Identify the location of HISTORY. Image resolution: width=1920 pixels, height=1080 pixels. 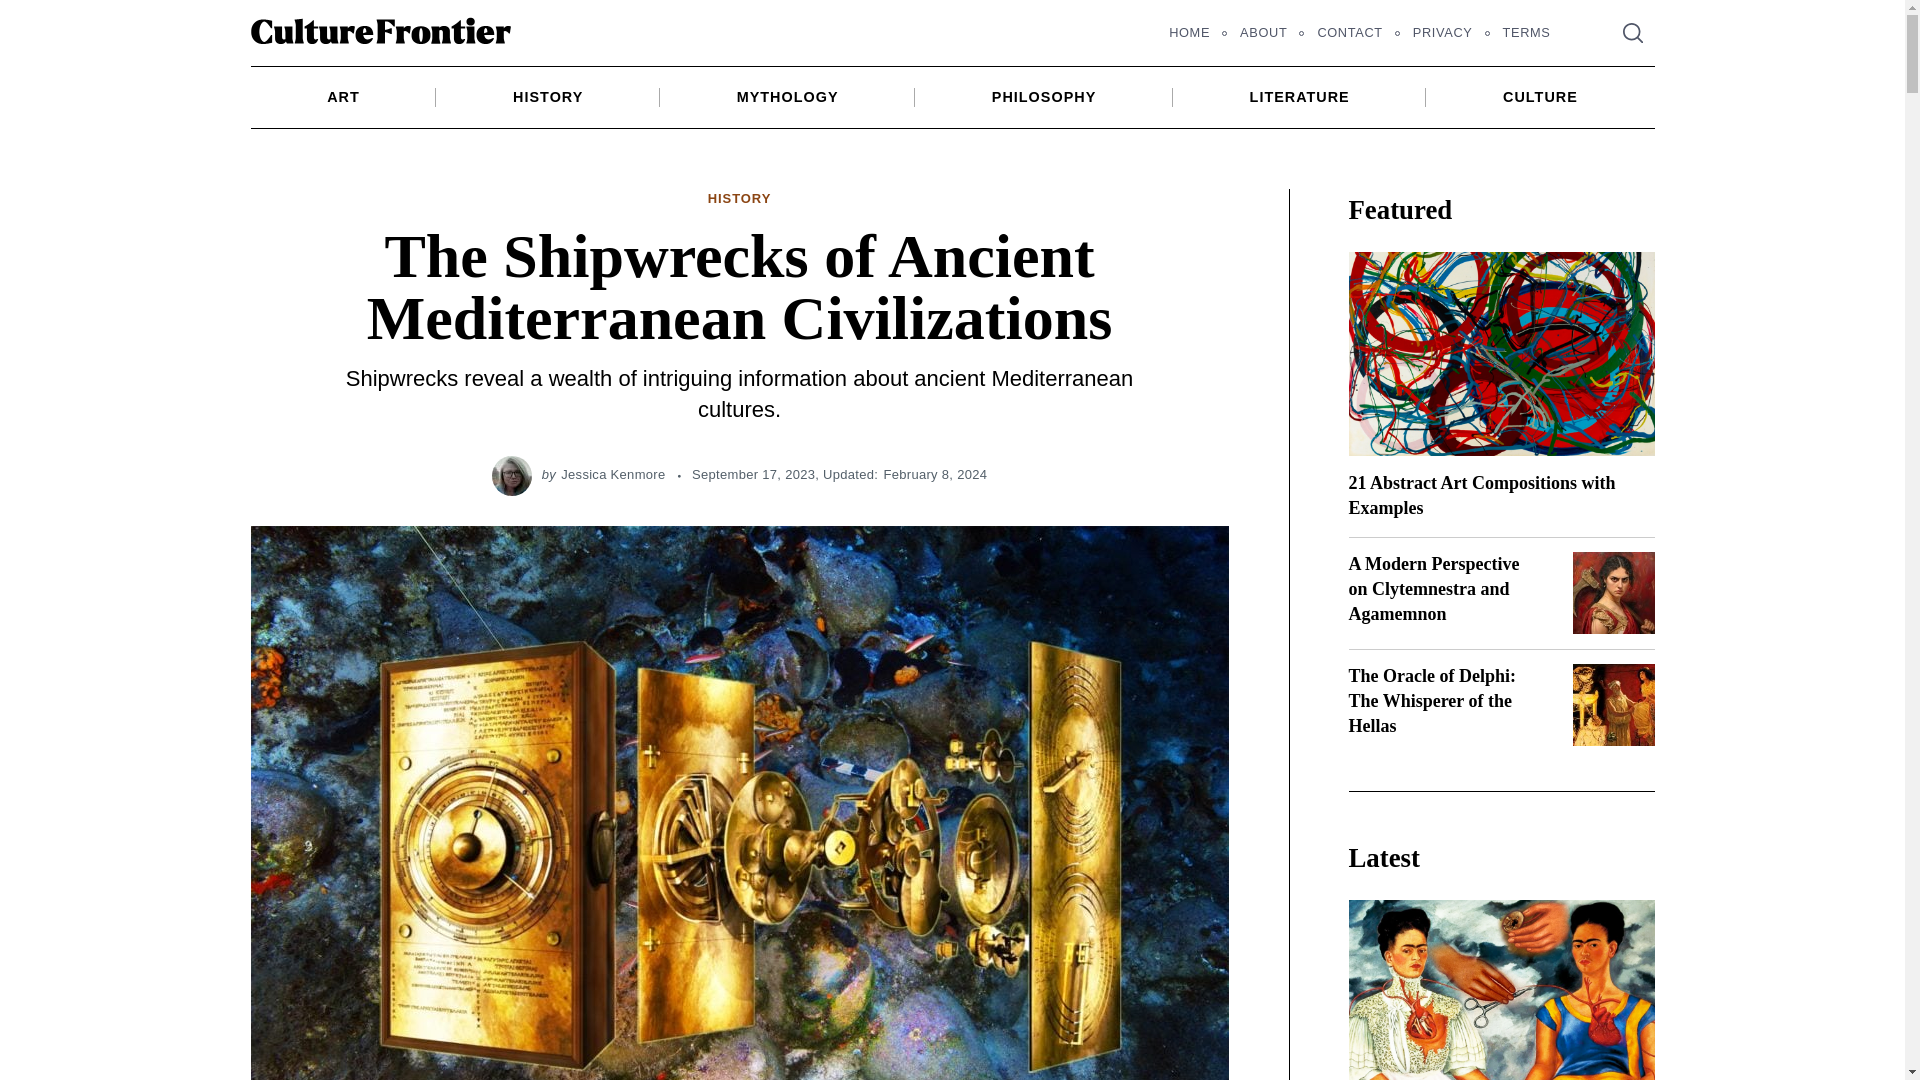
(548, 96).